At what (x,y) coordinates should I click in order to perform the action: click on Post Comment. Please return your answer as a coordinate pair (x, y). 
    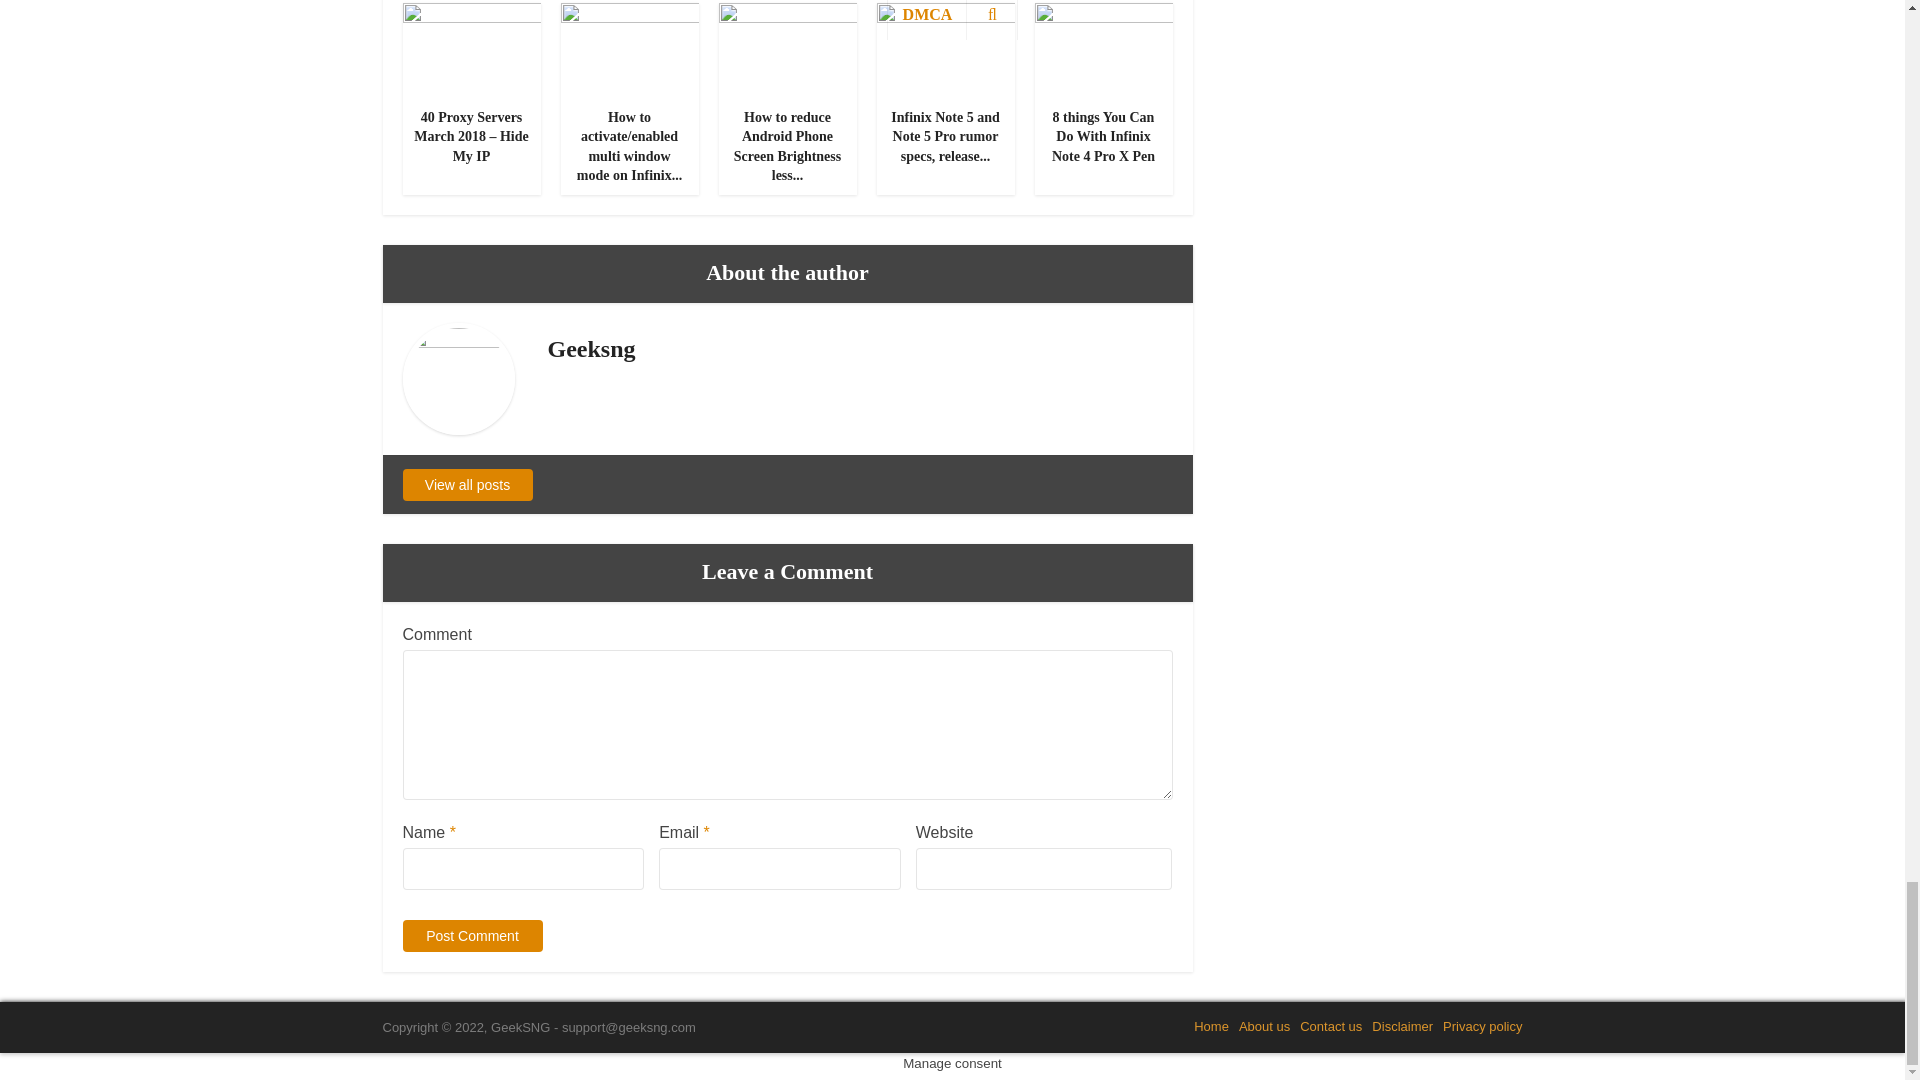
    Looking at the image, I should click on (471, 936).